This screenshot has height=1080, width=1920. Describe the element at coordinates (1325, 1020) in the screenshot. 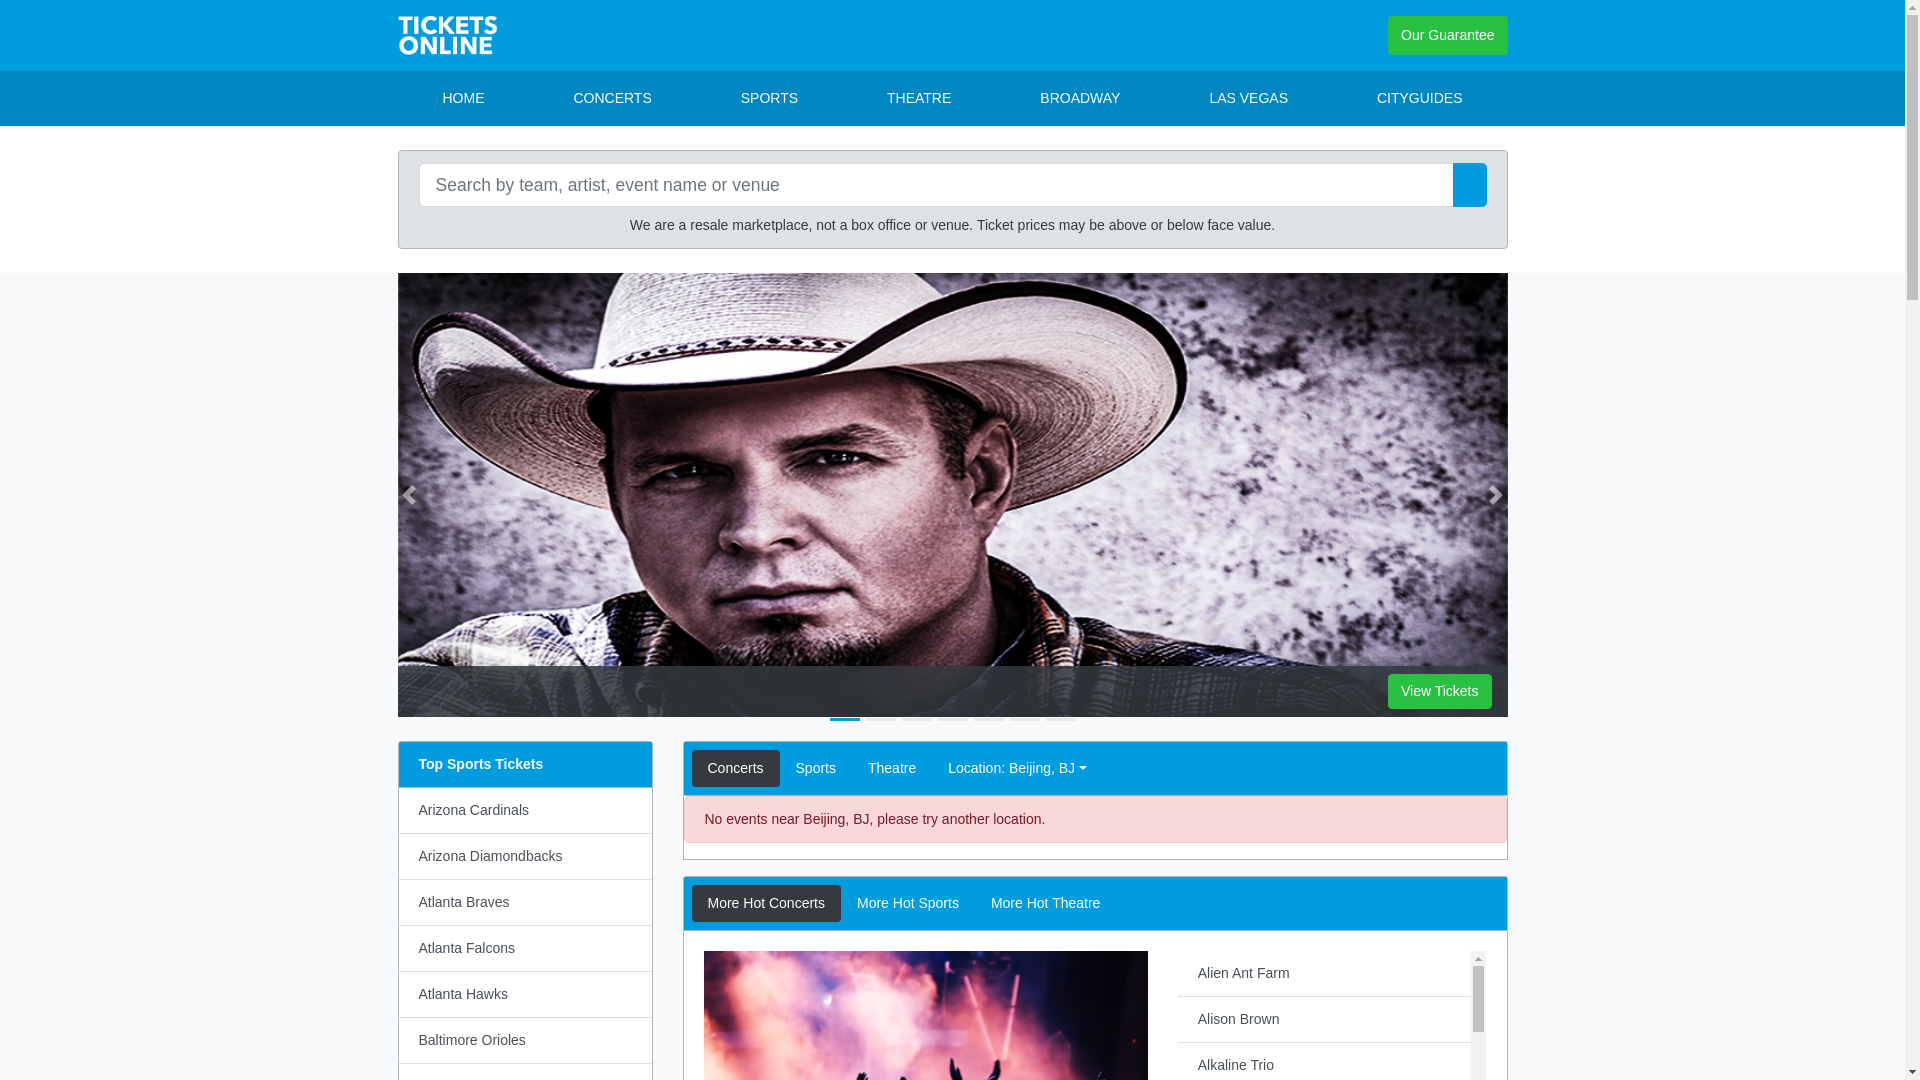

I see `Alison Brown` at that location.